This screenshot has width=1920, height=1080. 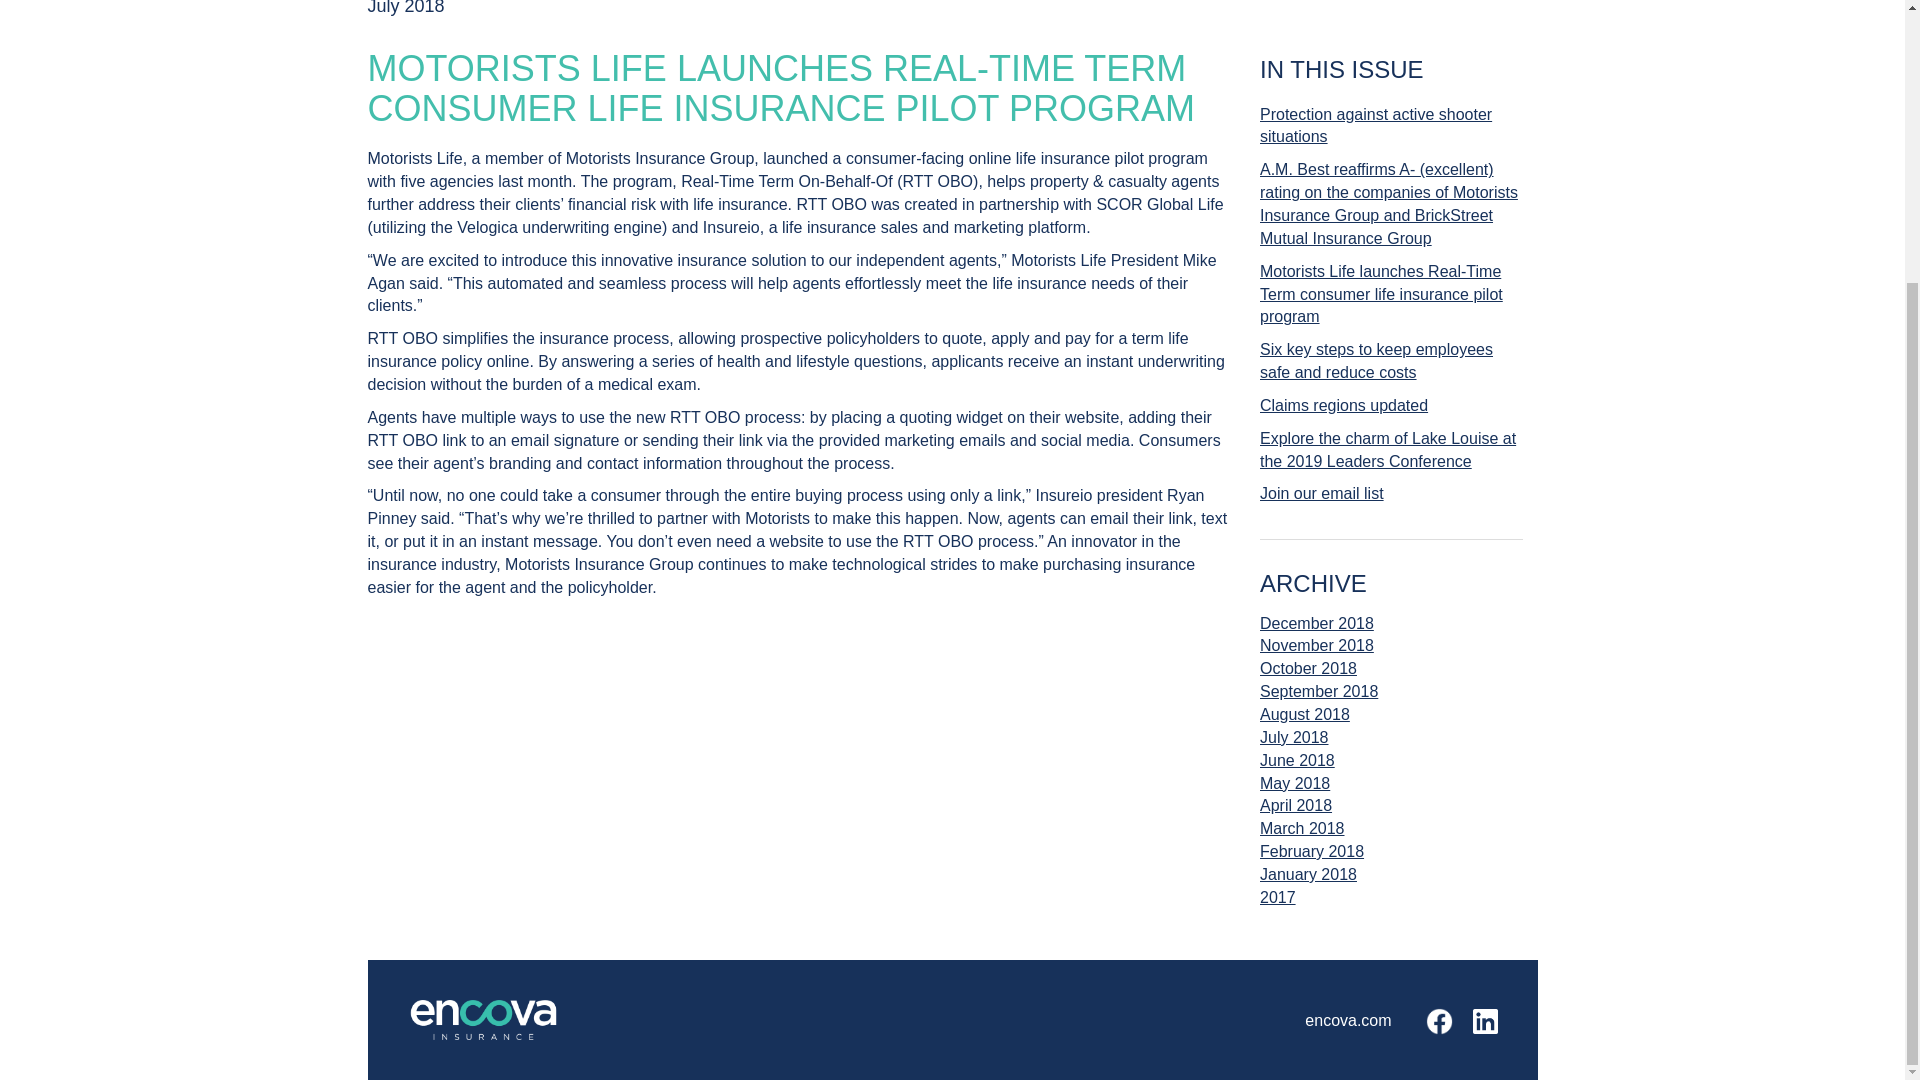 I want to click on Six key steps to keep employees safe and reduce costs, so click(x=1390, y=361).